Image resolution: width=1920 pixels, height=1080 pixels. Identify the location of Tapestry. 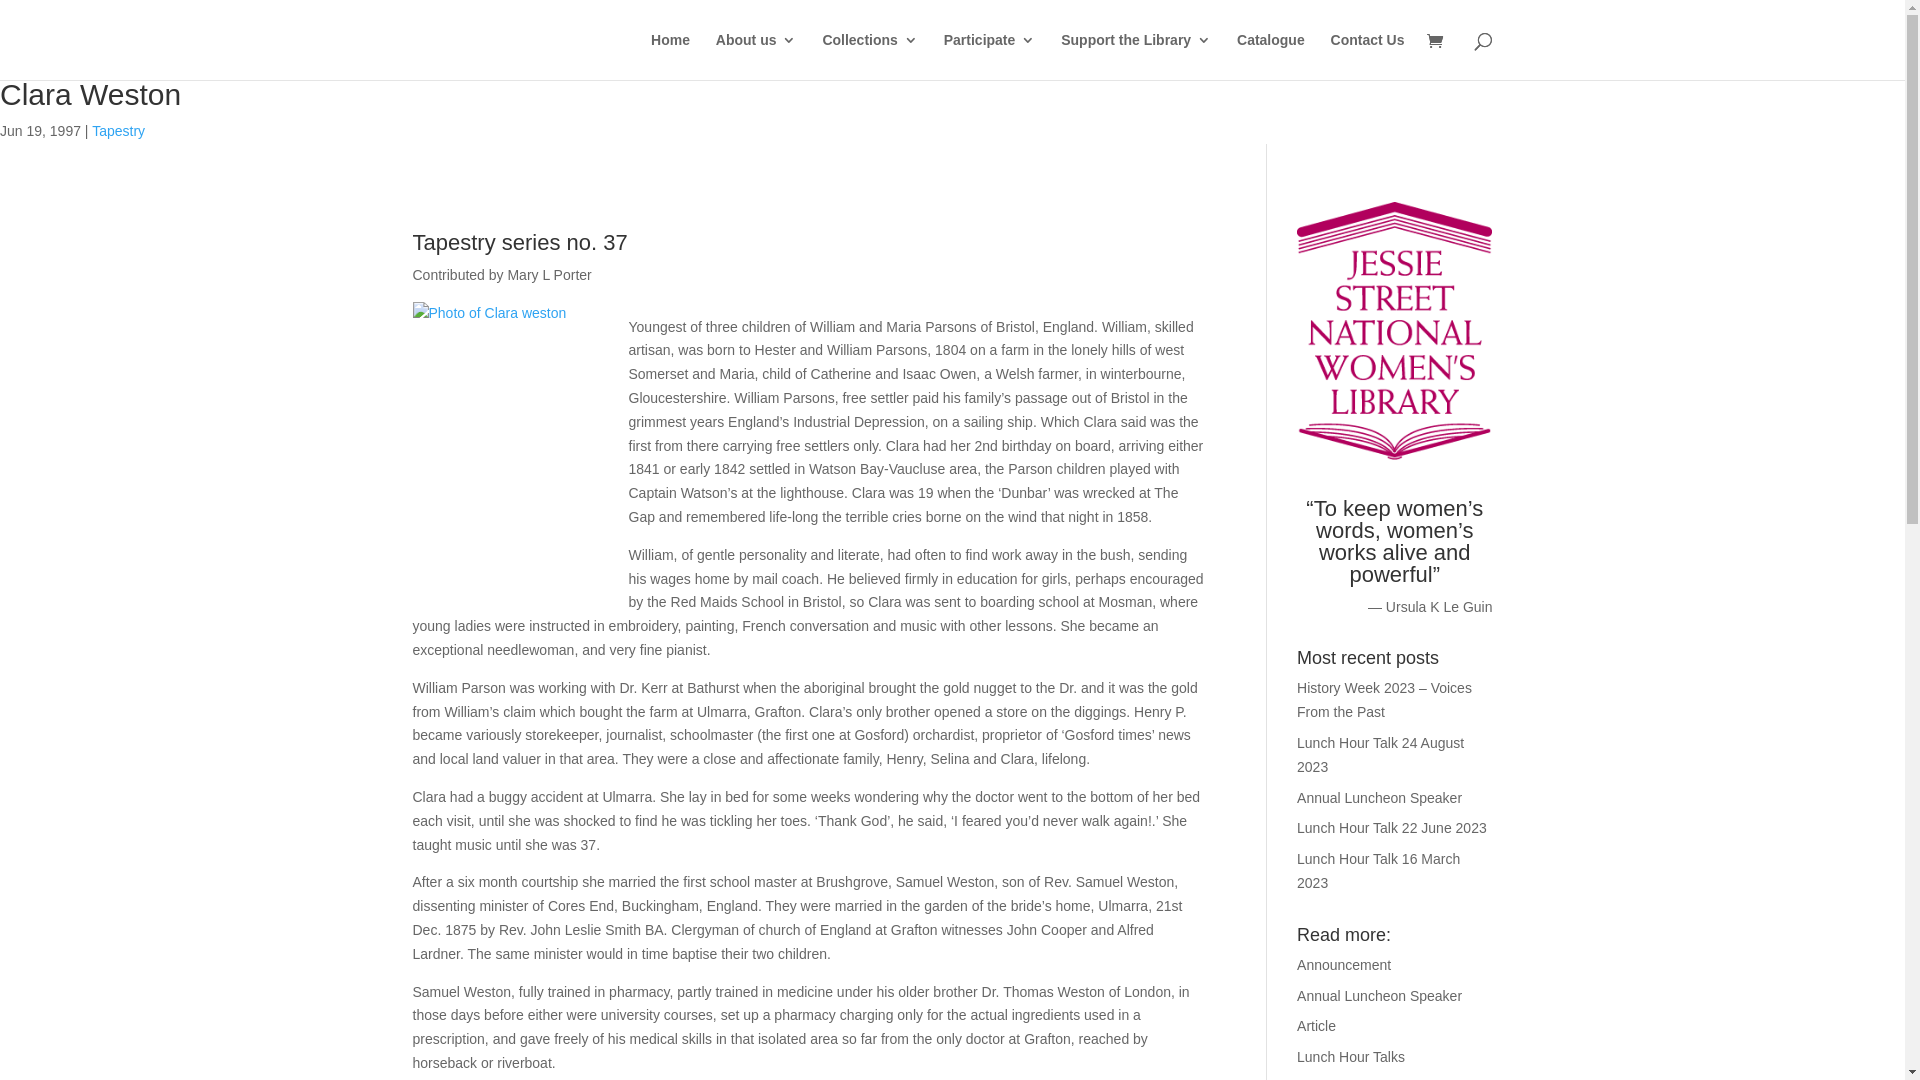
(118, 131).